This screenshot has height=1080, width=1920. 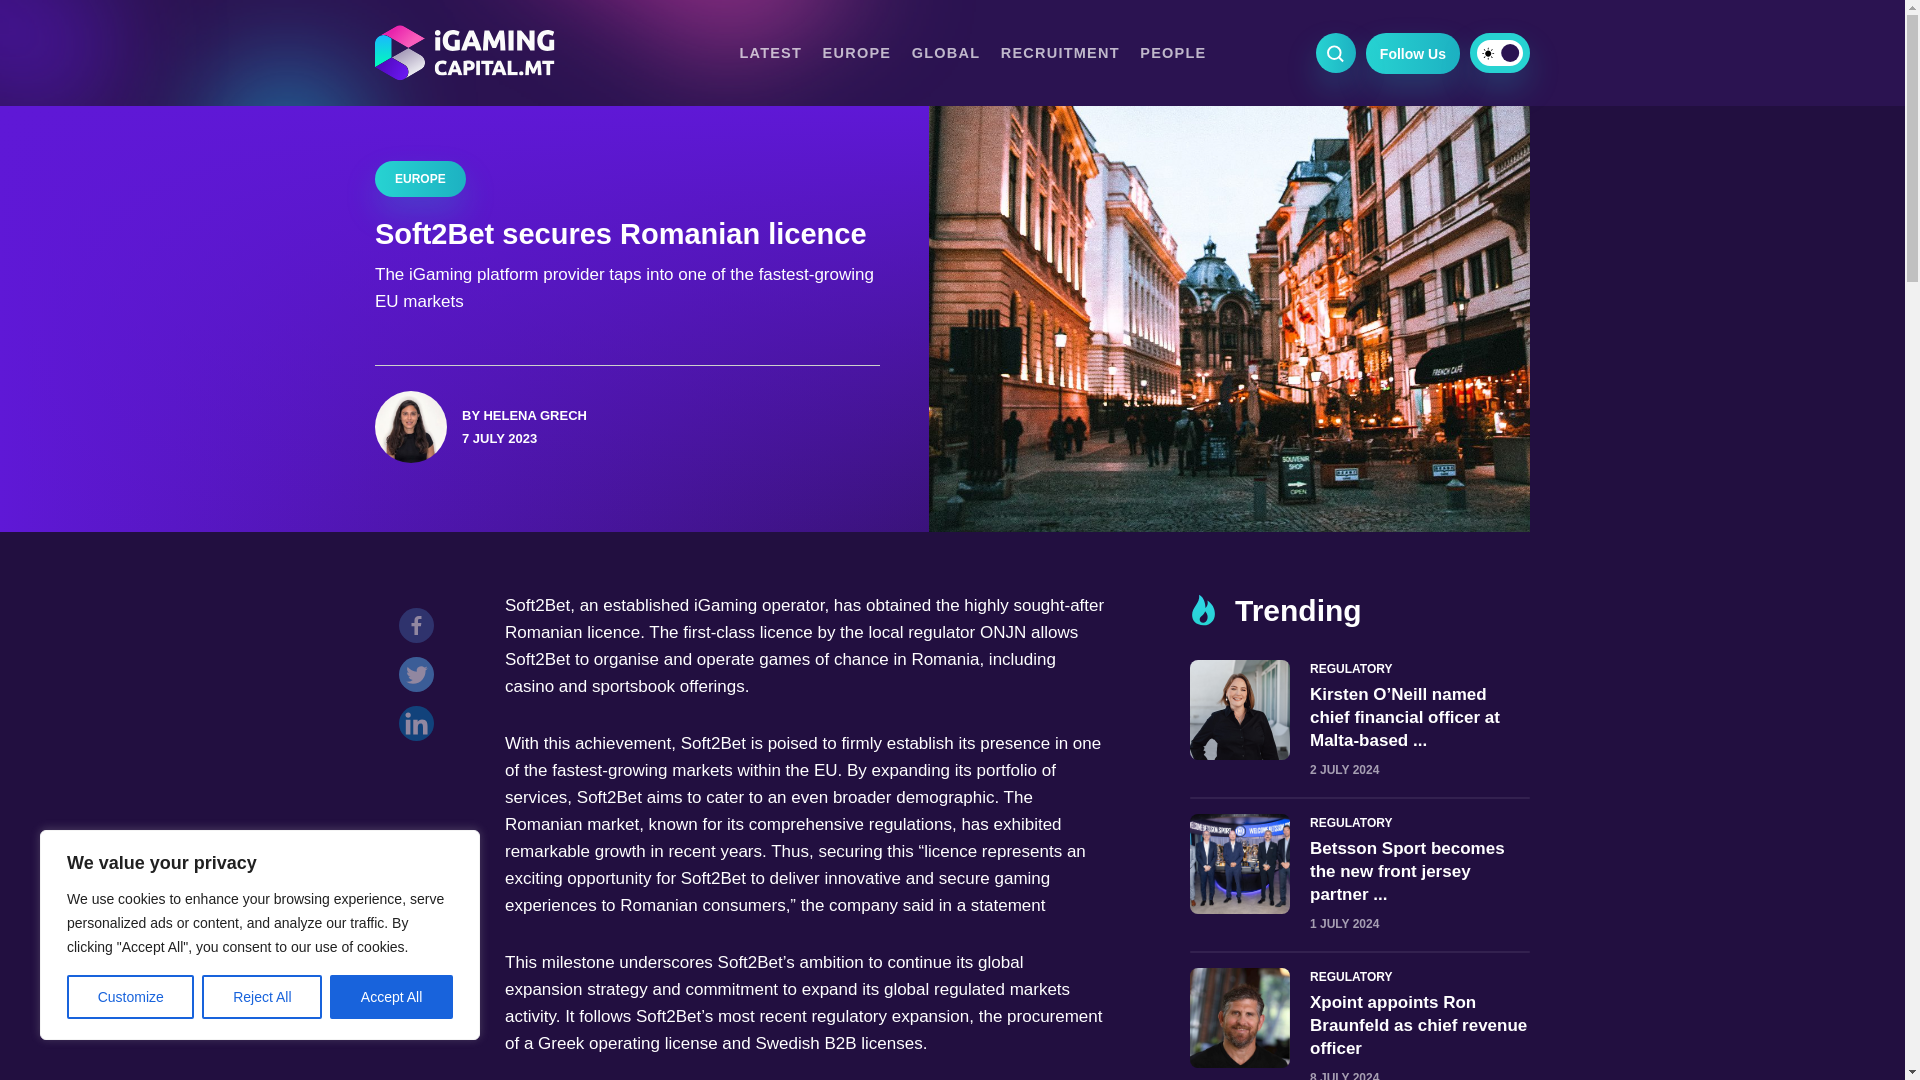 I want to click on Accept All, so click(x=392, y=997).